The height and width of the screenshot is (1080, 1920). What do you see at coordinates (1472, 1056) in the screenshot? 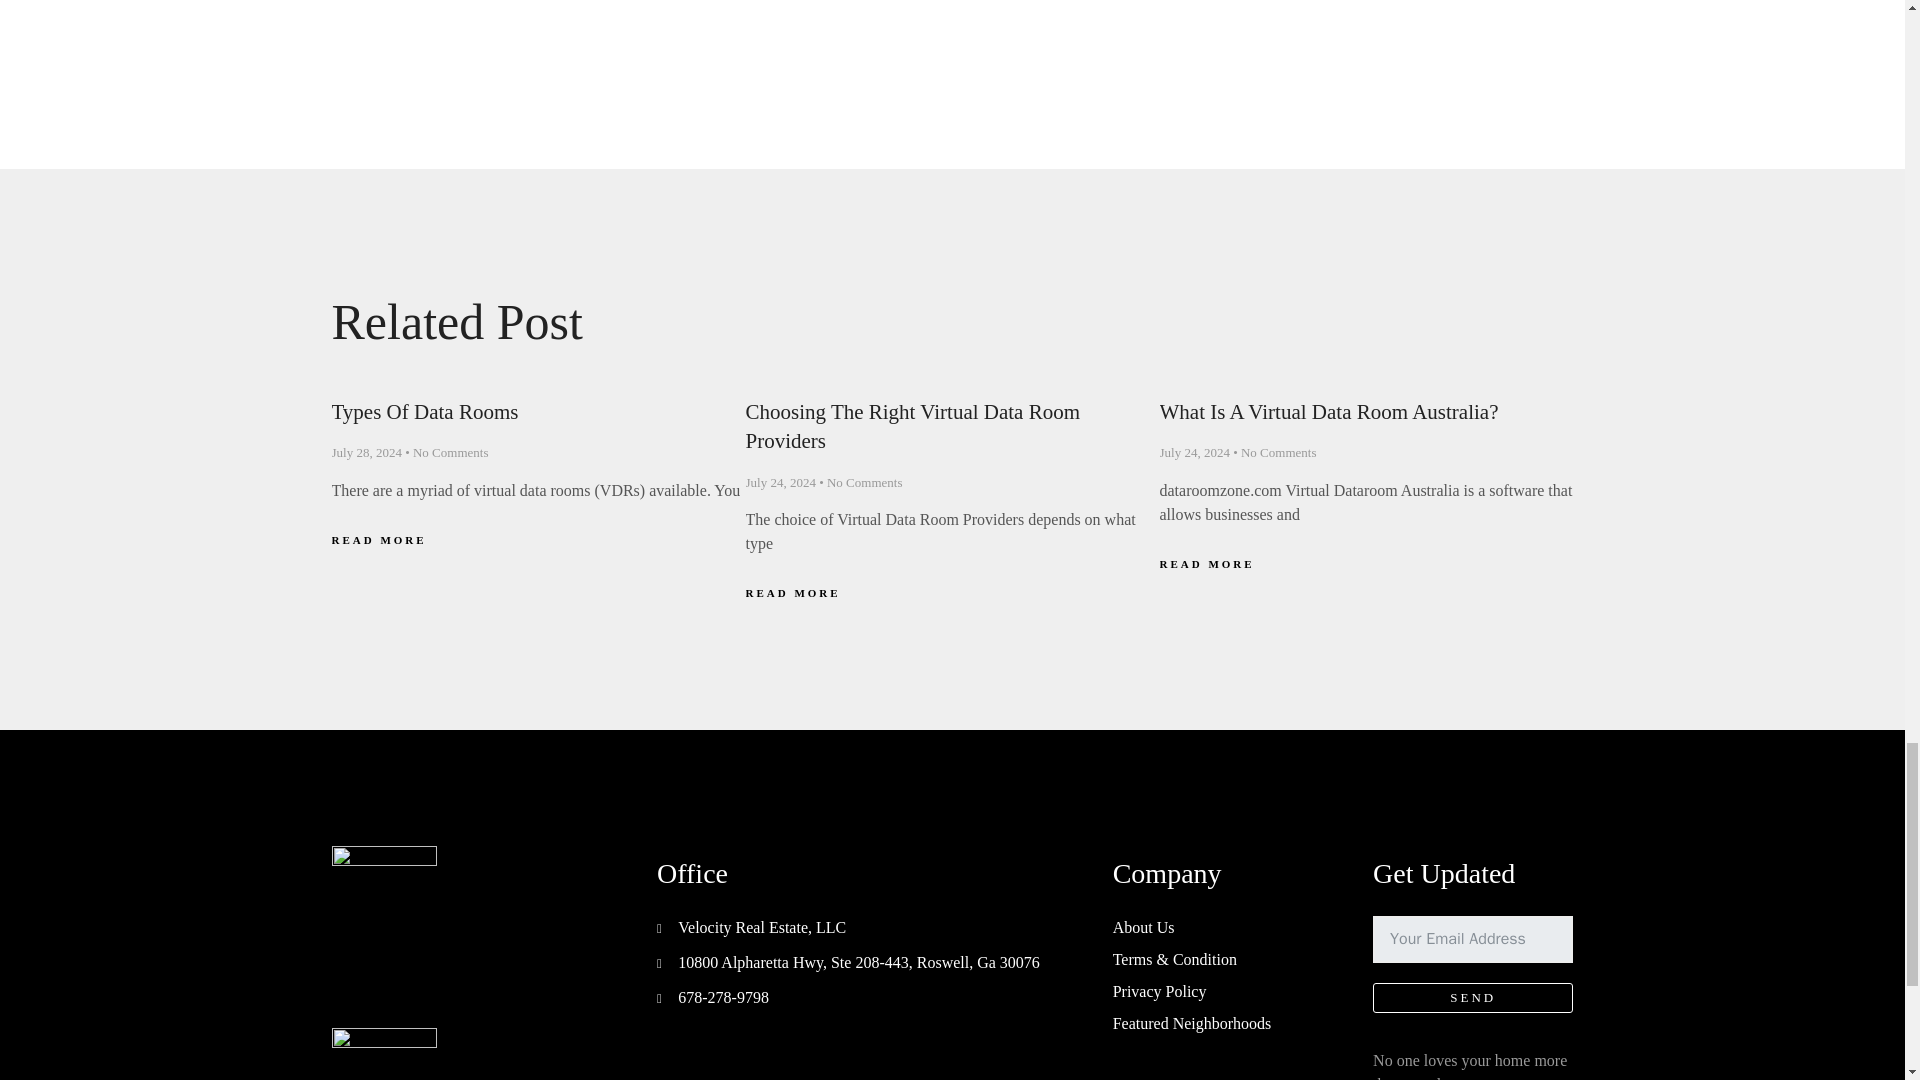
I see `No one loves your home more than you do.` at bounding box center [1472, 1056].